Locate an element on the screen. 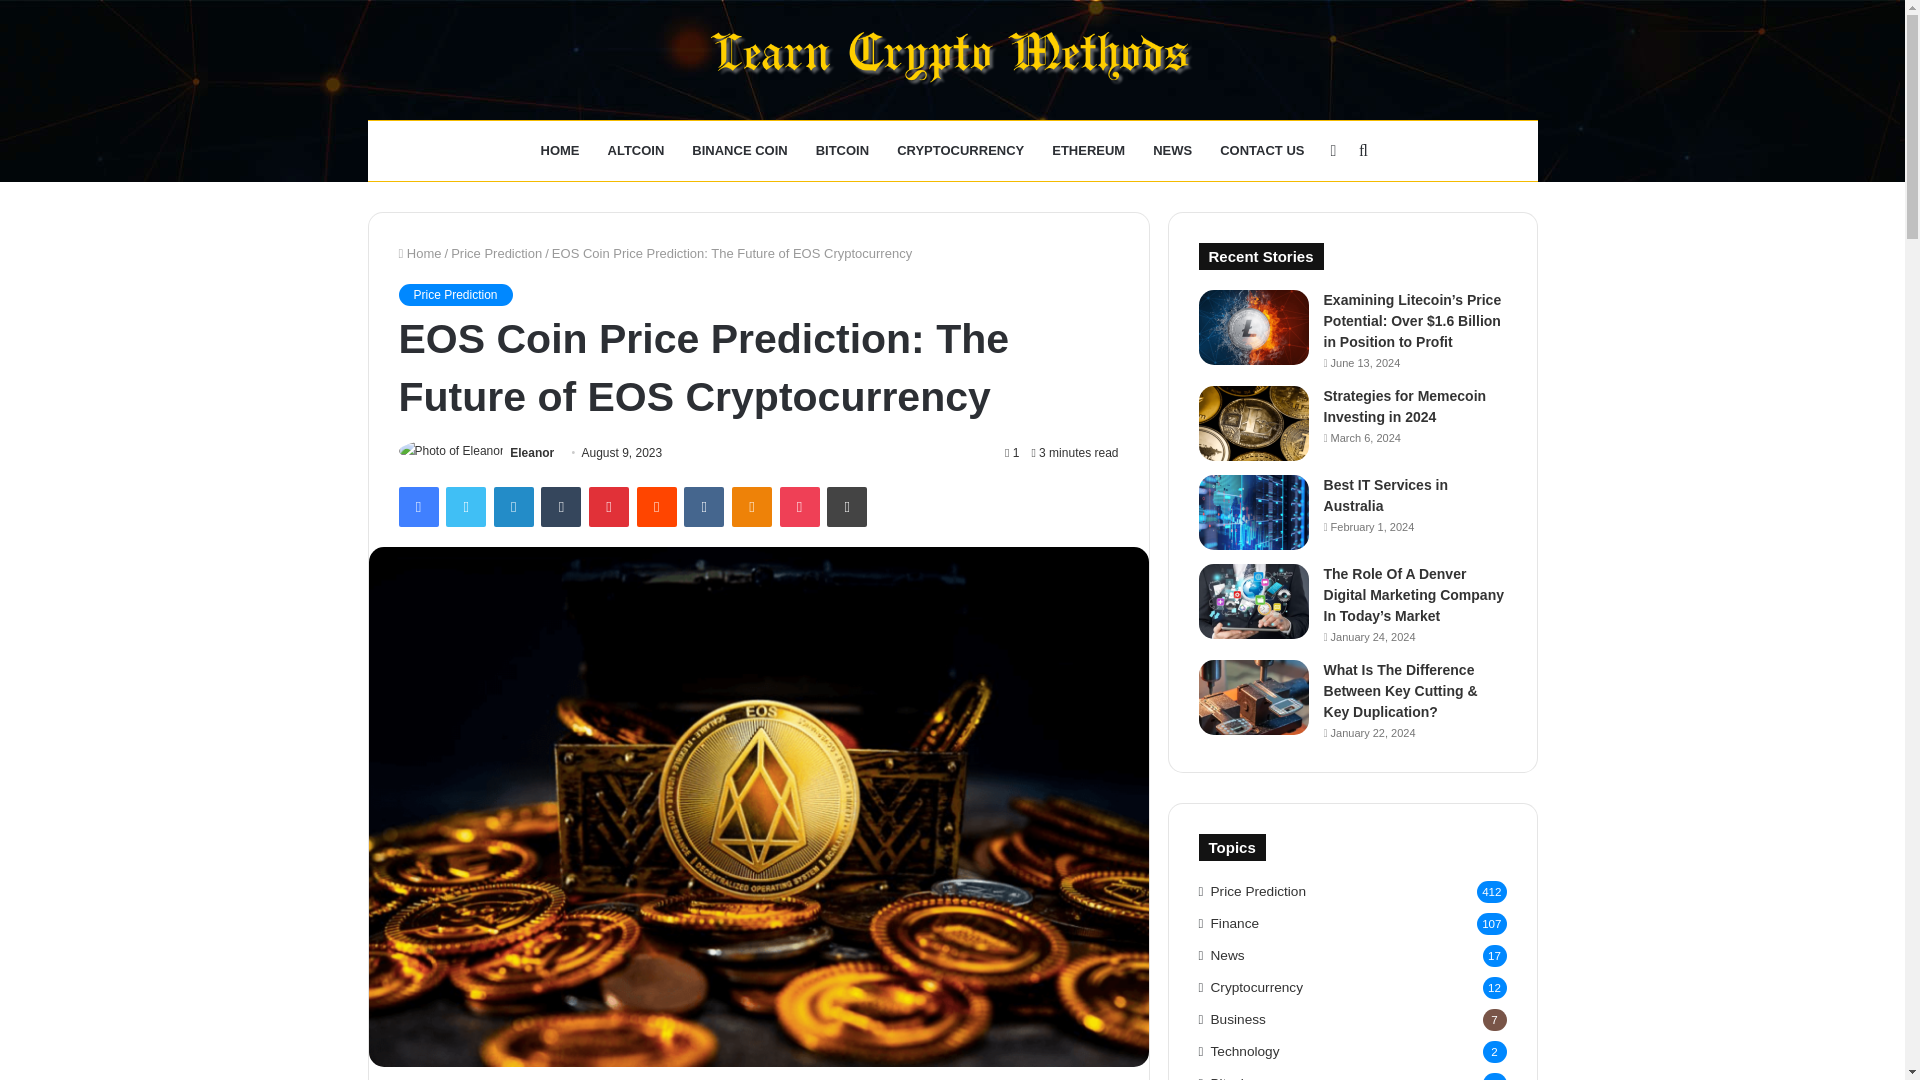  Facebook is located at coordinates (417, 507).